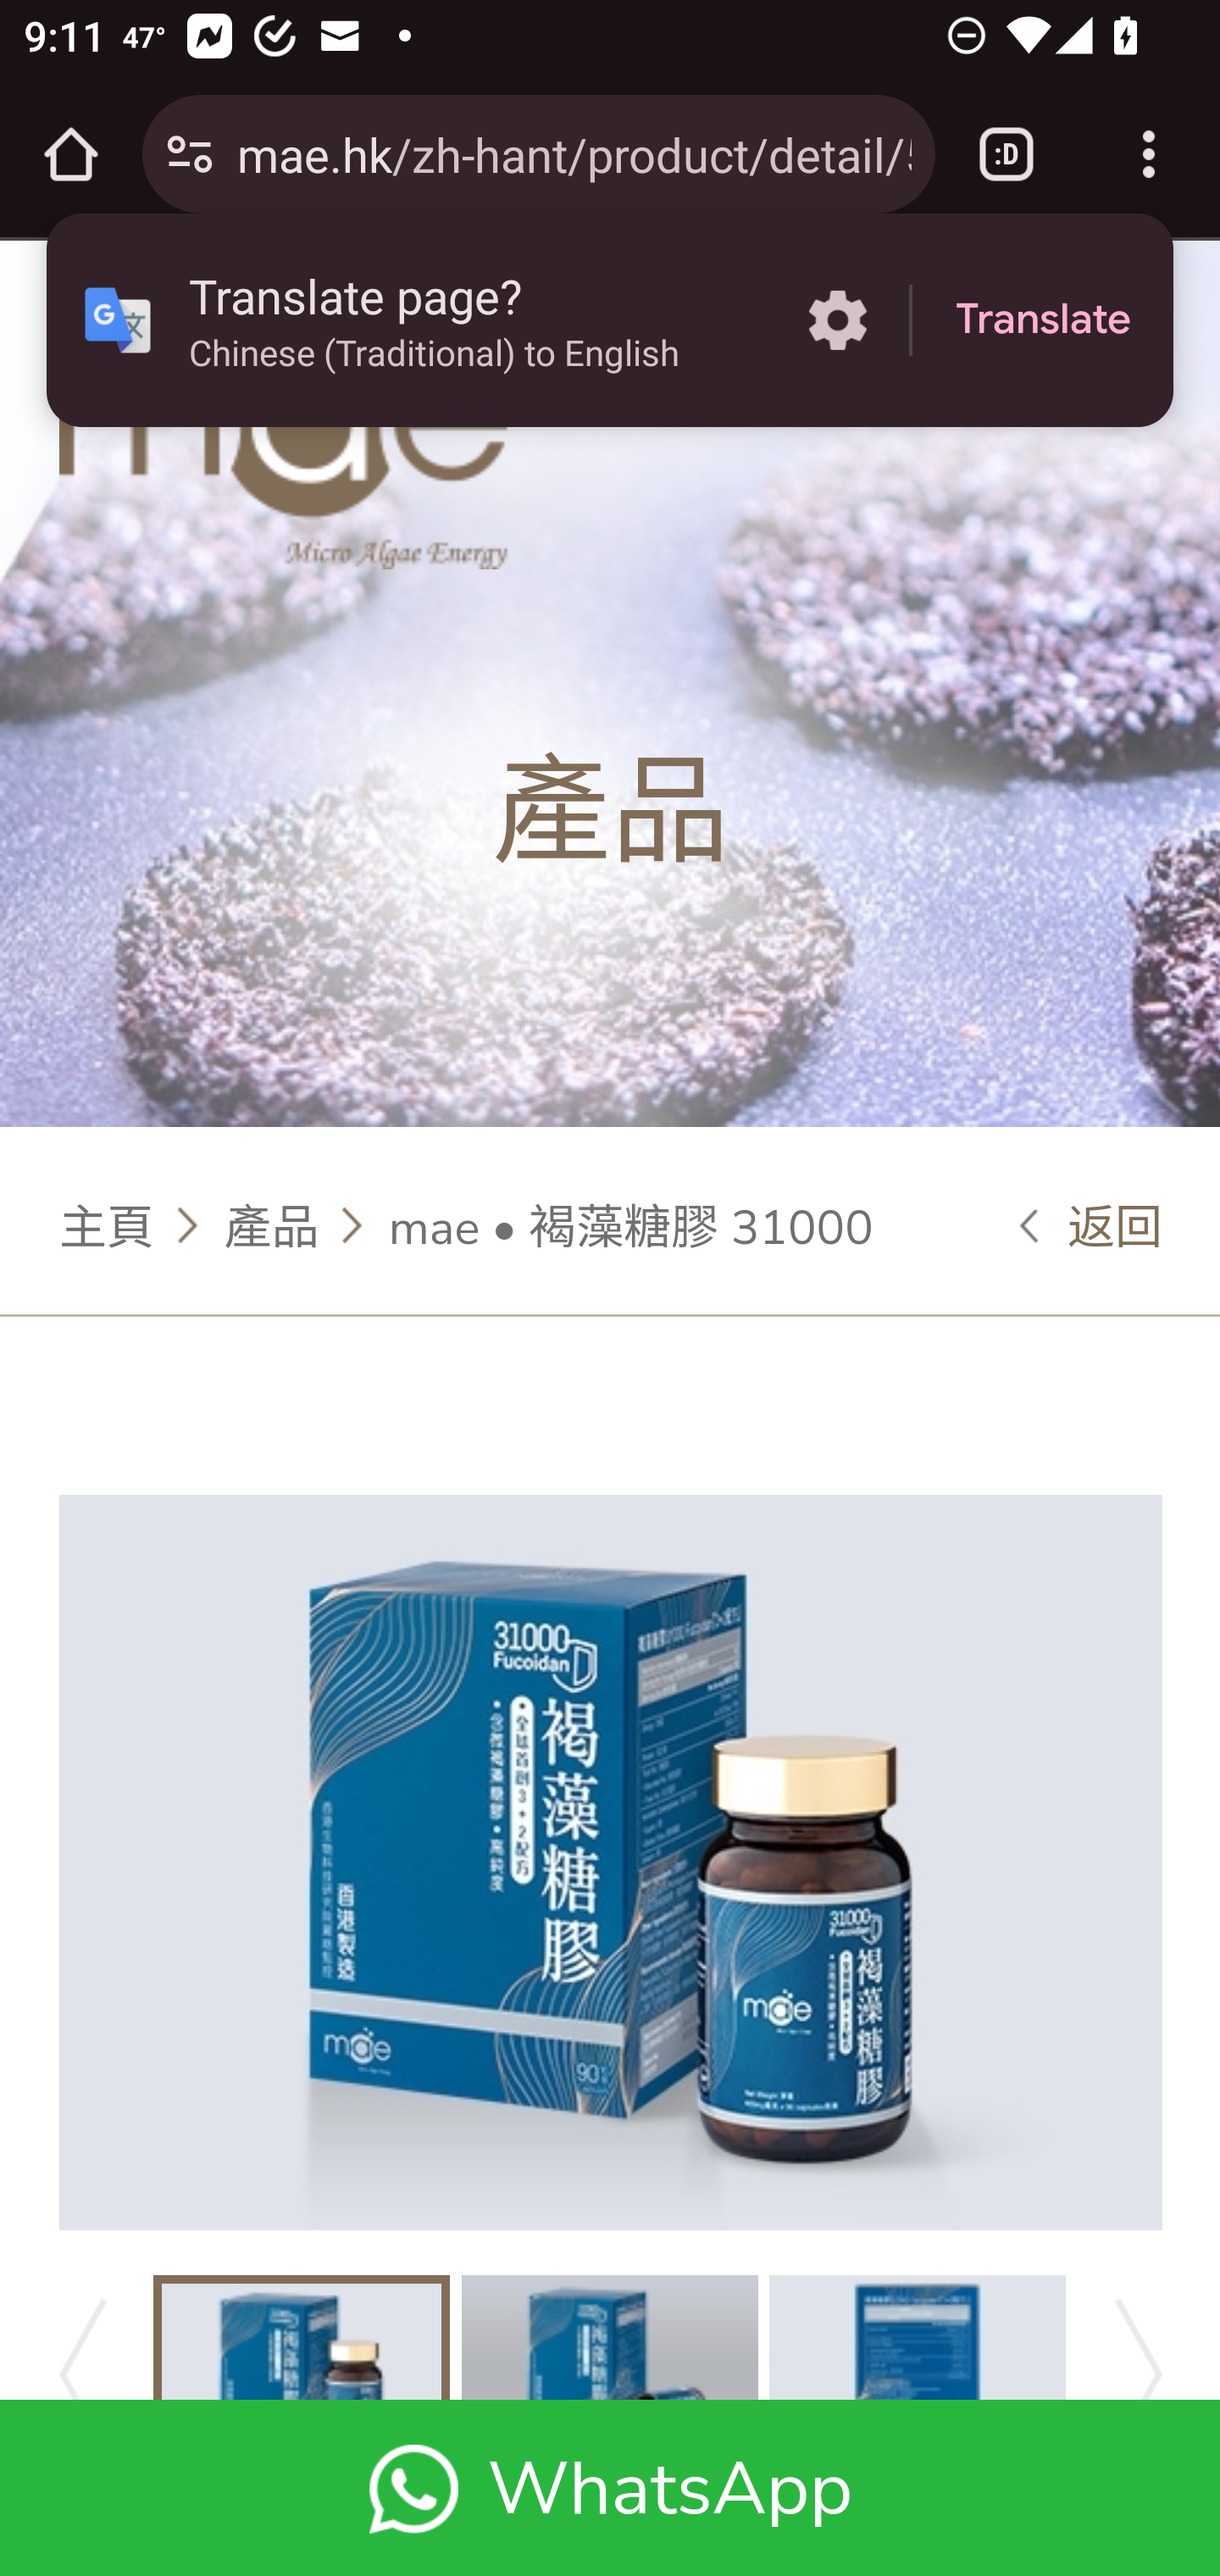  What do you see at coordinates (610, 2487) in the screenshot?
I see `WhatsApp` at bounding box center [610, 2487].